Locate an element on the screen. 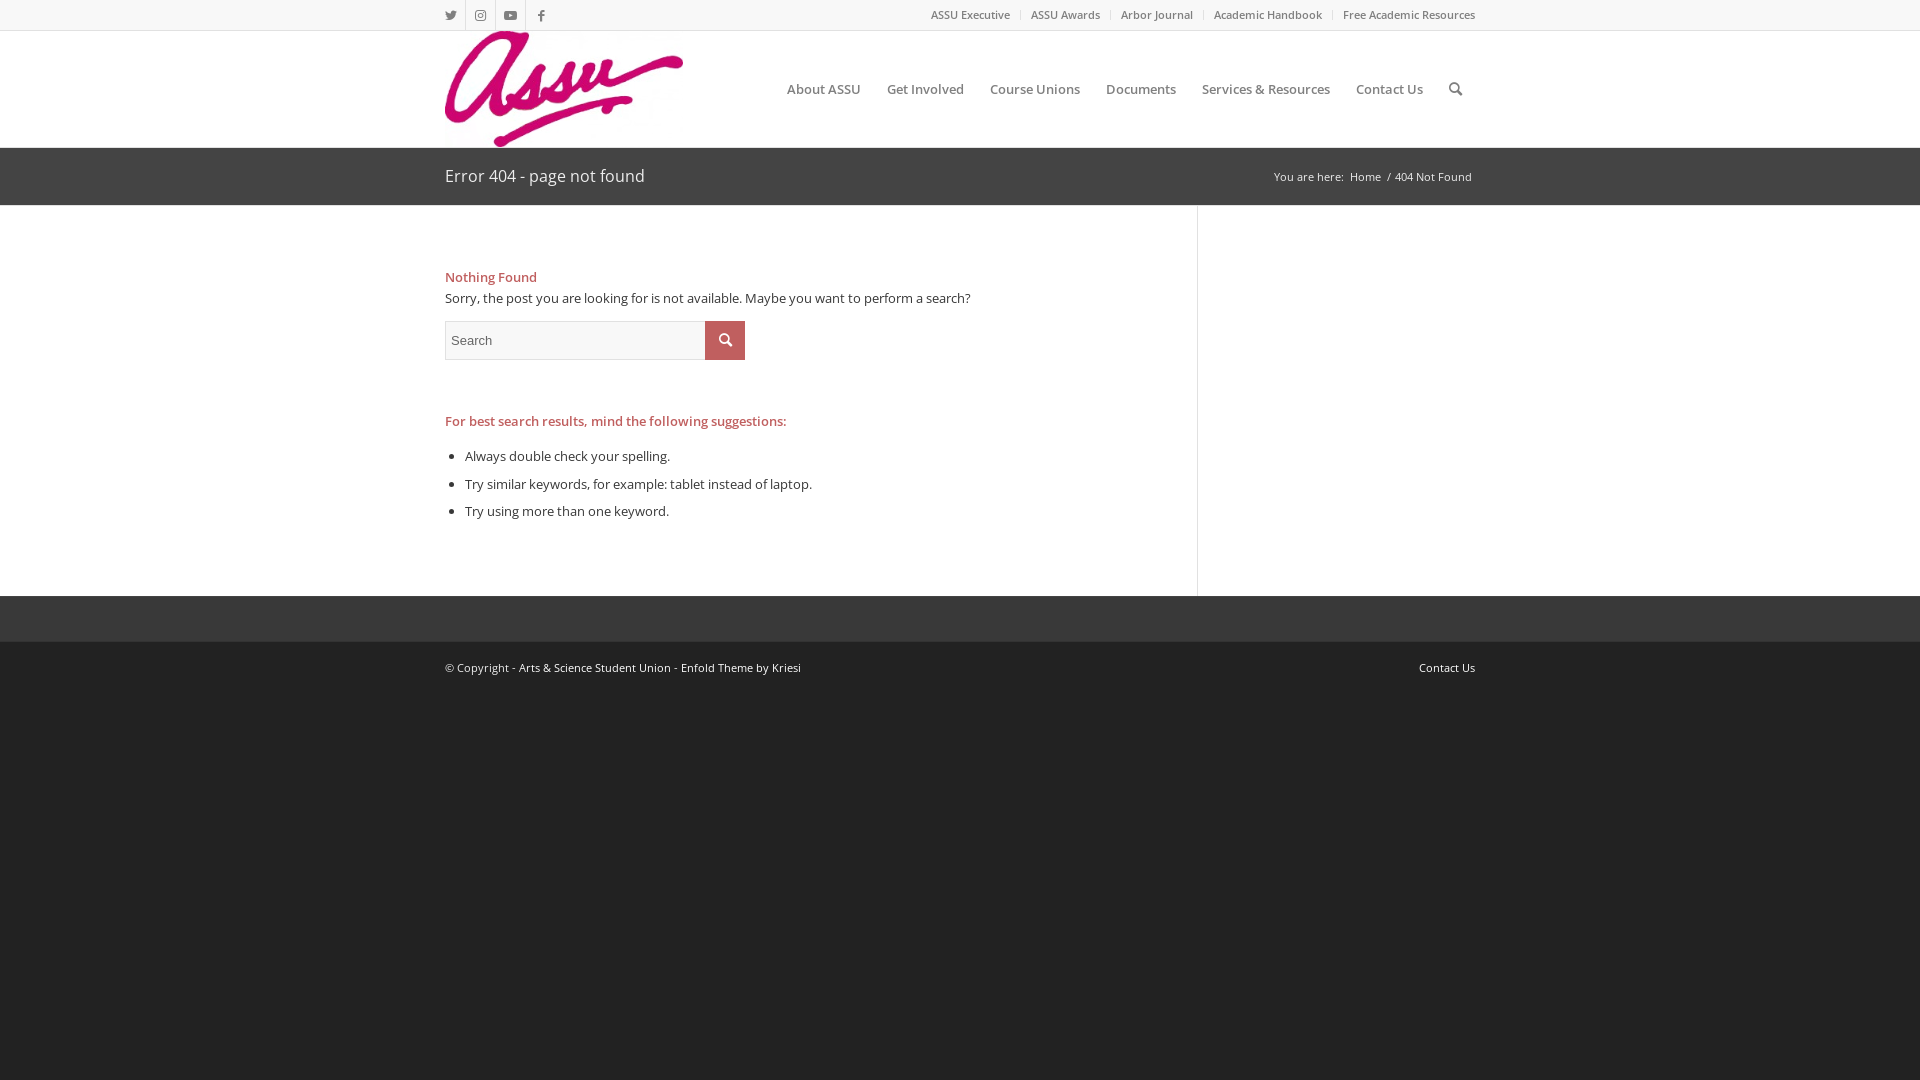 The image size is (1920, 1080). Facebook is located at coordinates (541, 15).